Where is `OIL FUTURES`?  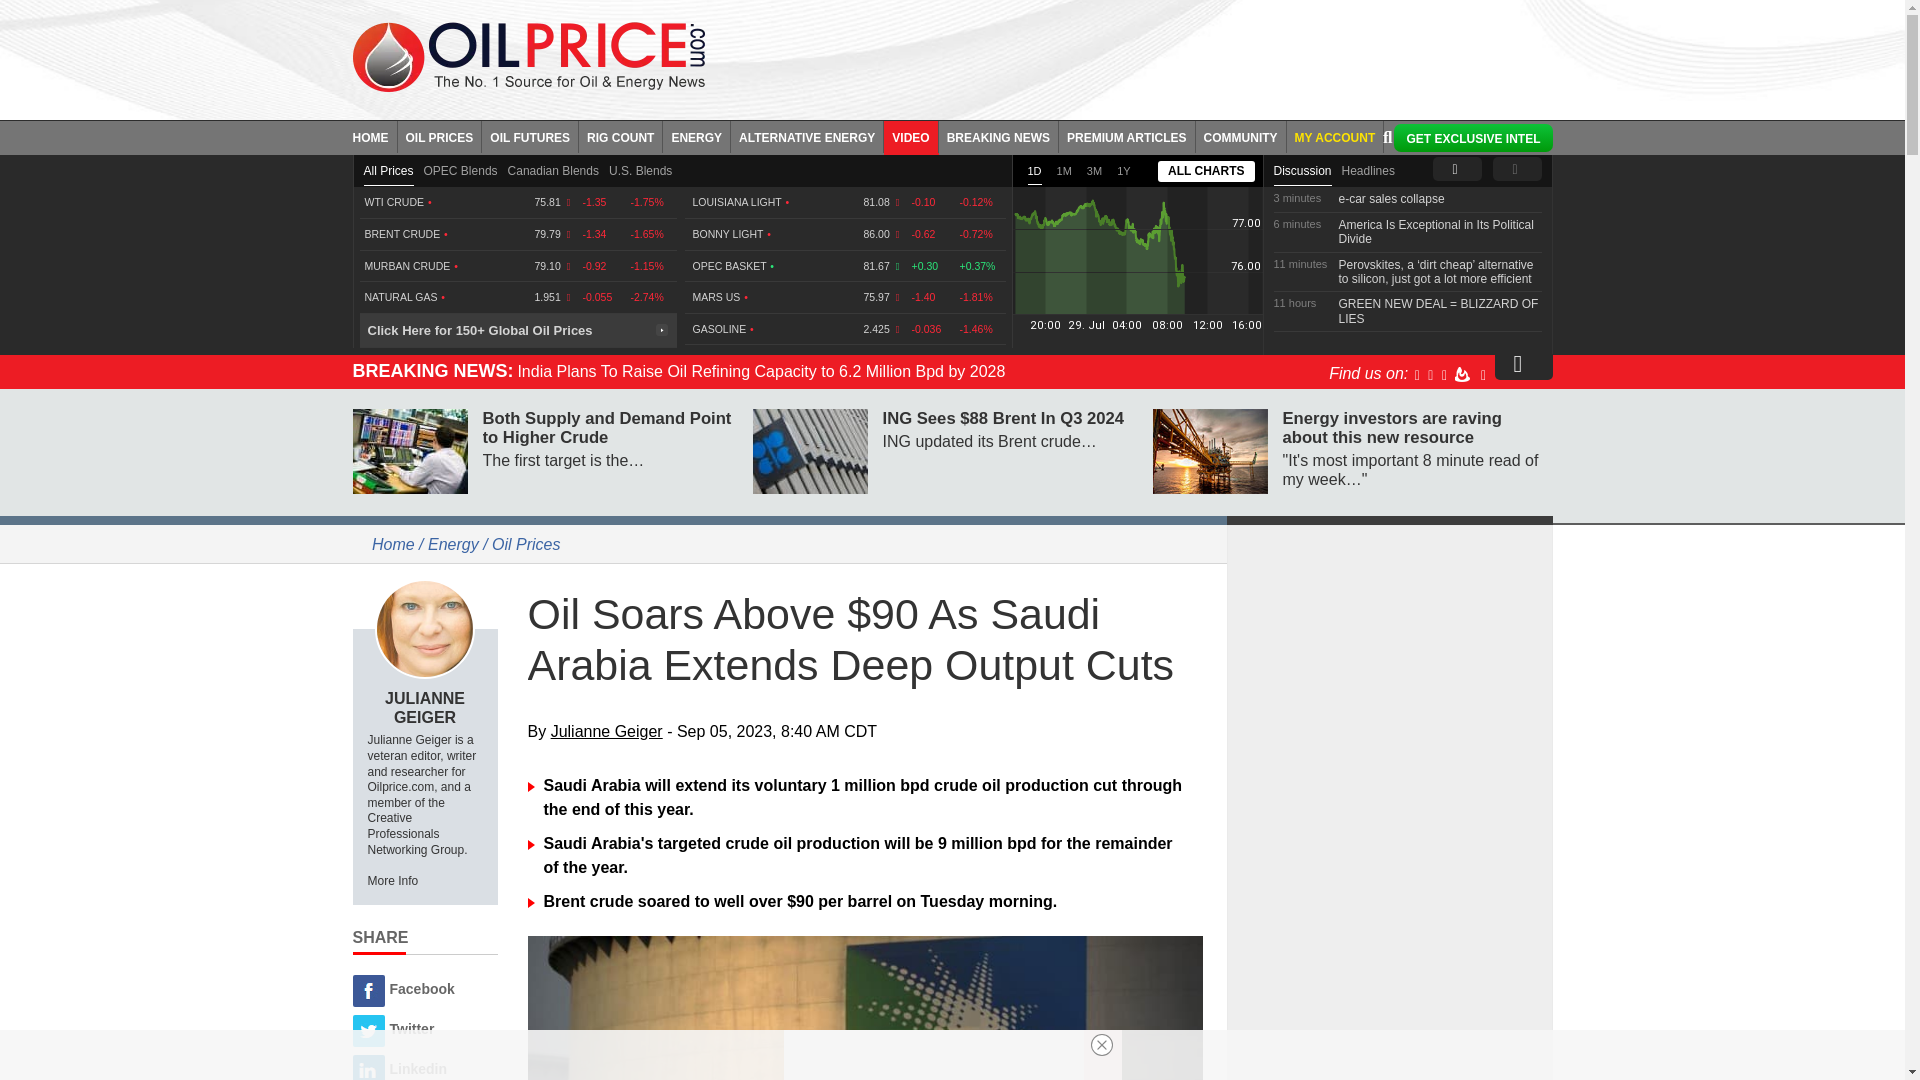
OIL FUTURES is located at coordinates (530, 136).